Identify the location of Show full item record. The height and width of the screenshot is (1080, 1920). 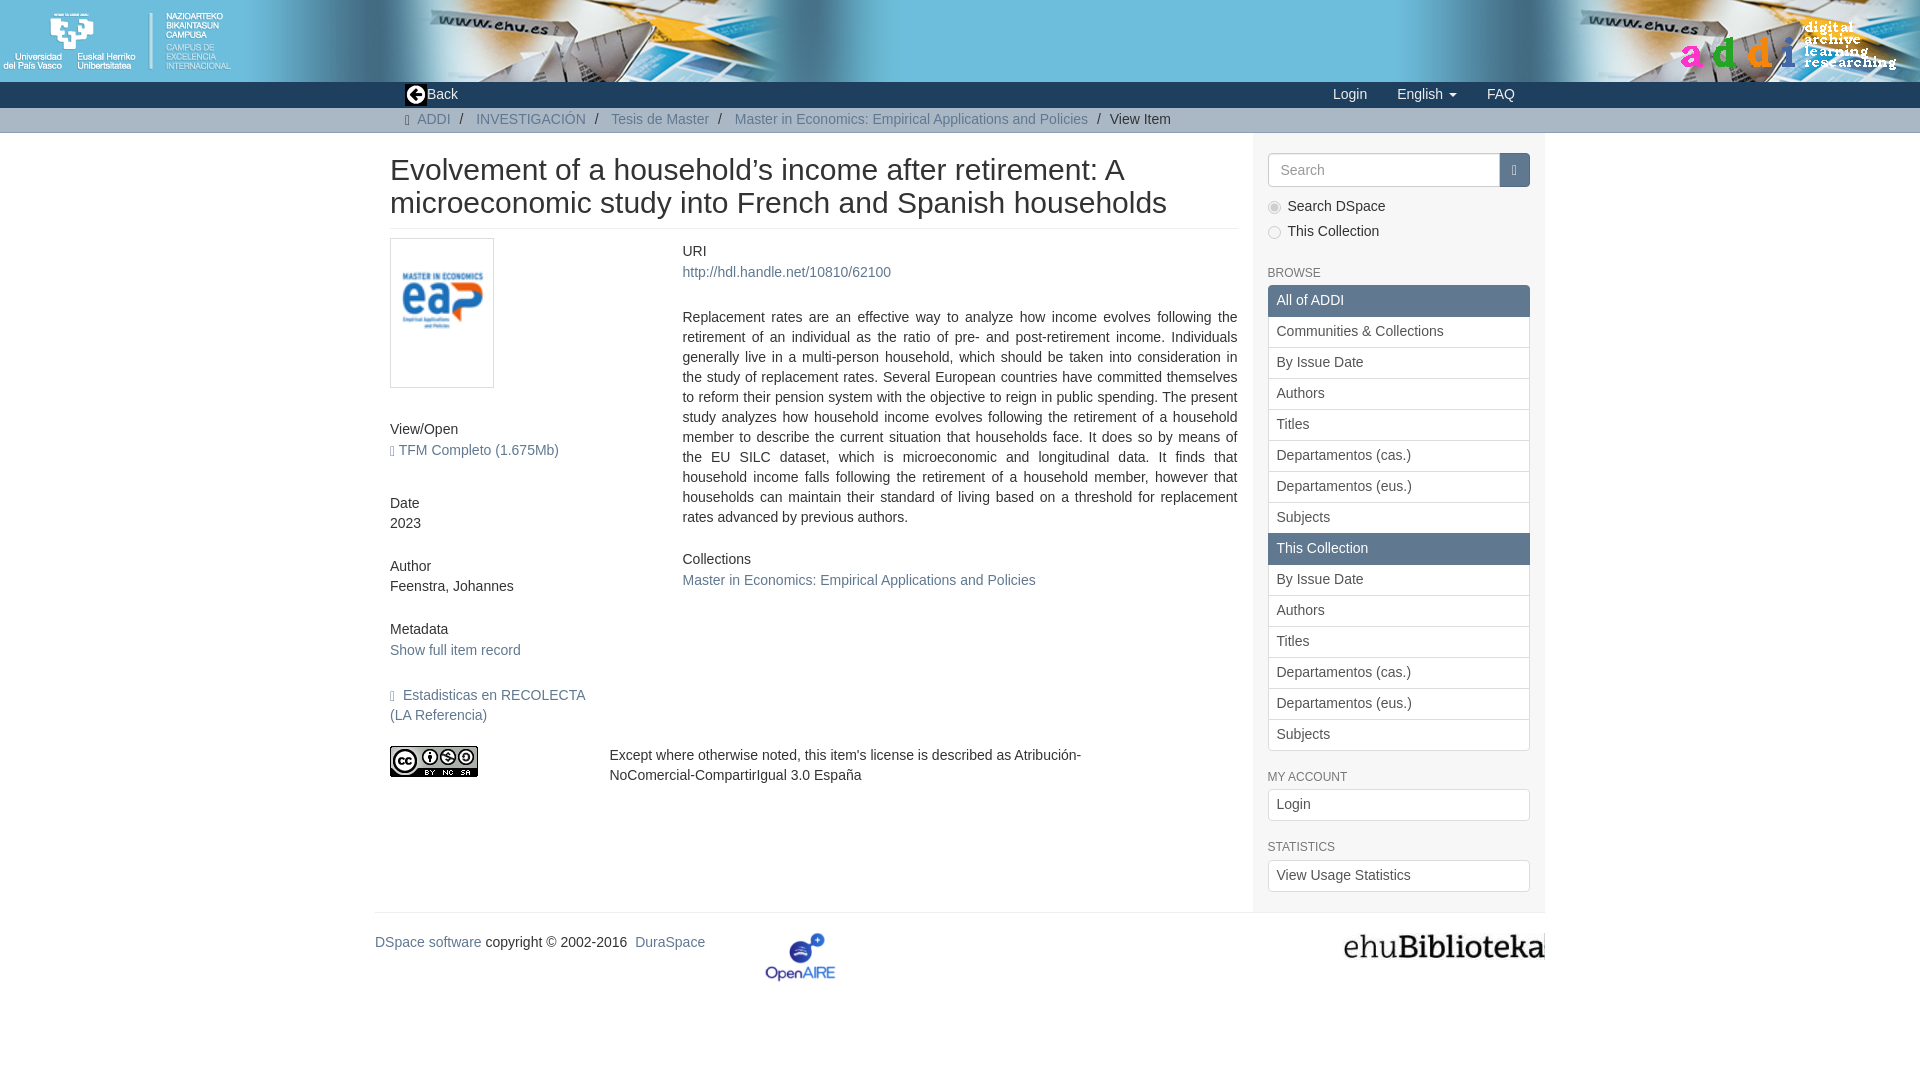
(454, 649).